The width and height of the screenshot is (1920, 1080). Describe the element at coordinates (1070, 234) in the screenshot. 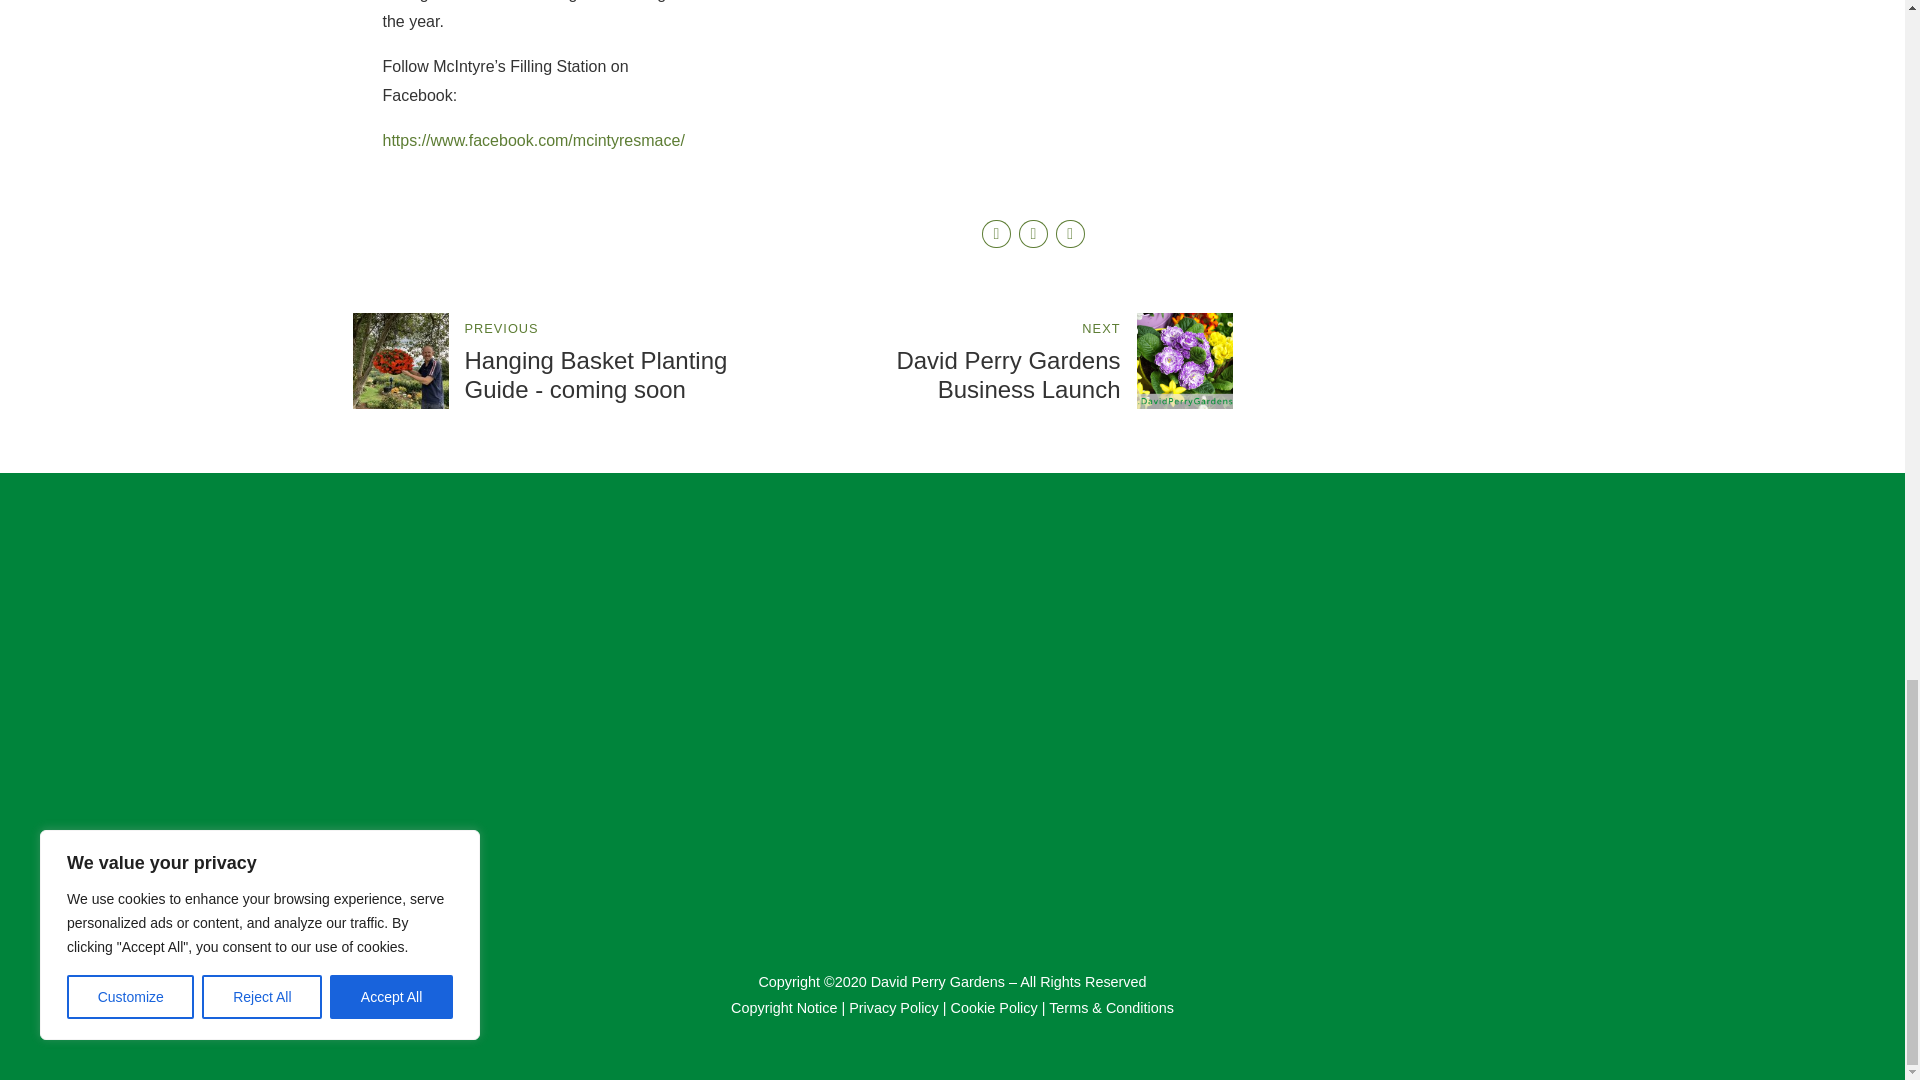

I see `Share on Linkedin` at that location.